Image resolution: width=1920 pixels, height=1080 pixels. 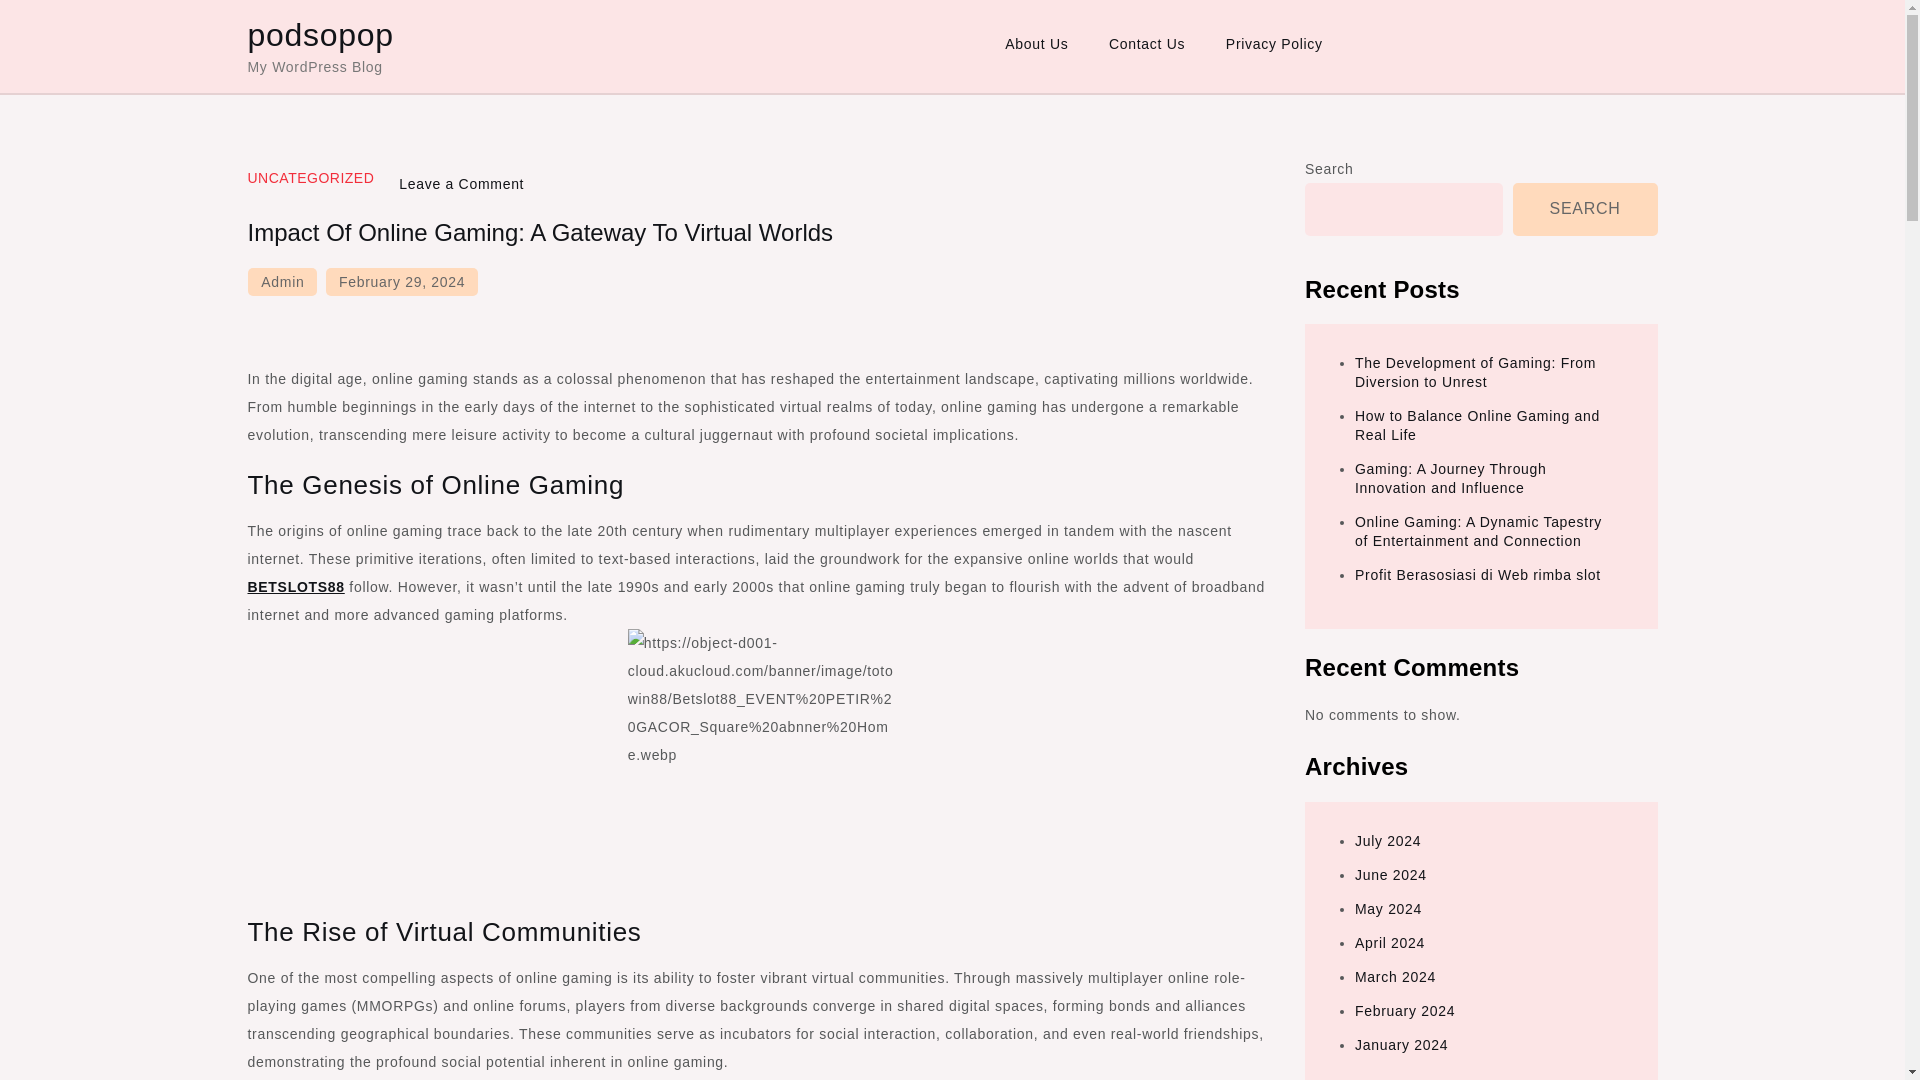 I want to click on April 2024, so click(x=1390, y=943).